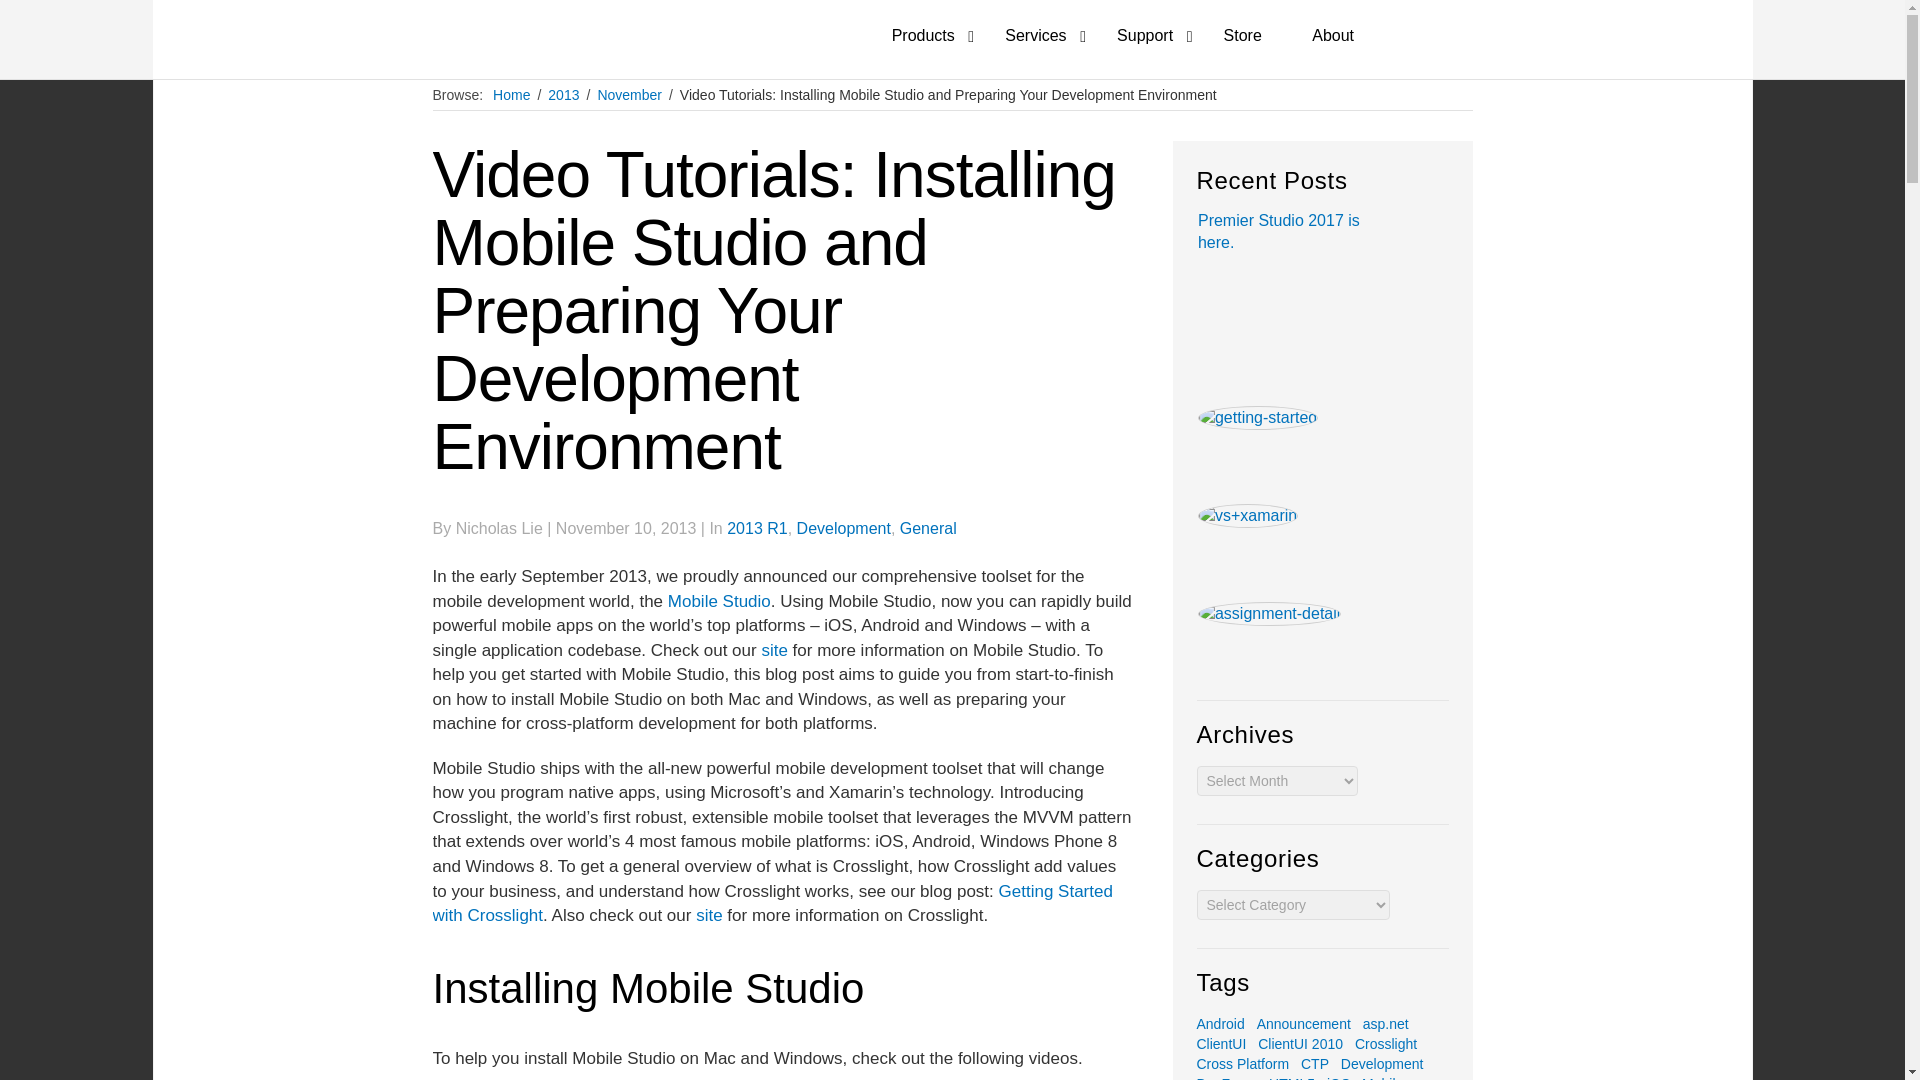 The image size is (1920, 1080). Describe the element at coordinates (1390, 1024) in the screenshot. I see `22 topics` at that location.